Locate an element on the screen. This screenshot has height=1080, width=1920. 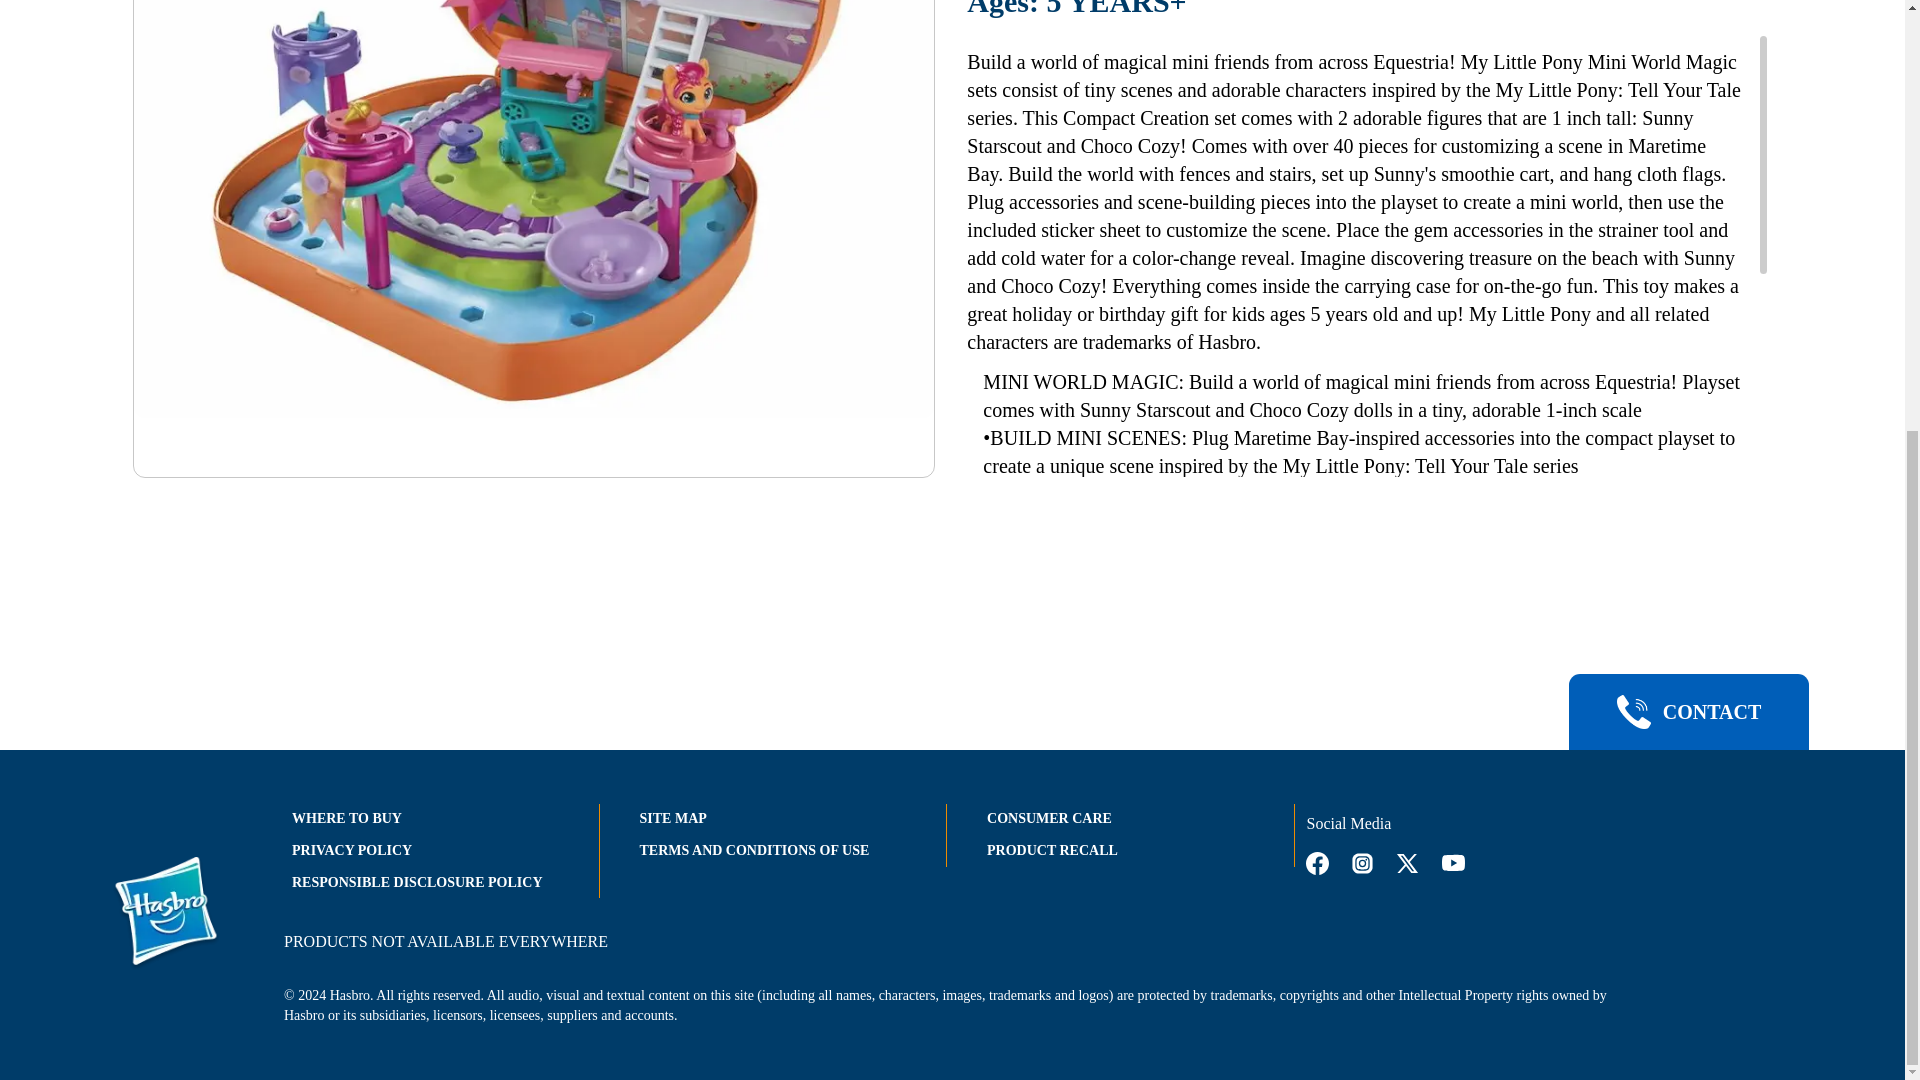
PRODUCT RECALL is located at coordinates (1052, 850).